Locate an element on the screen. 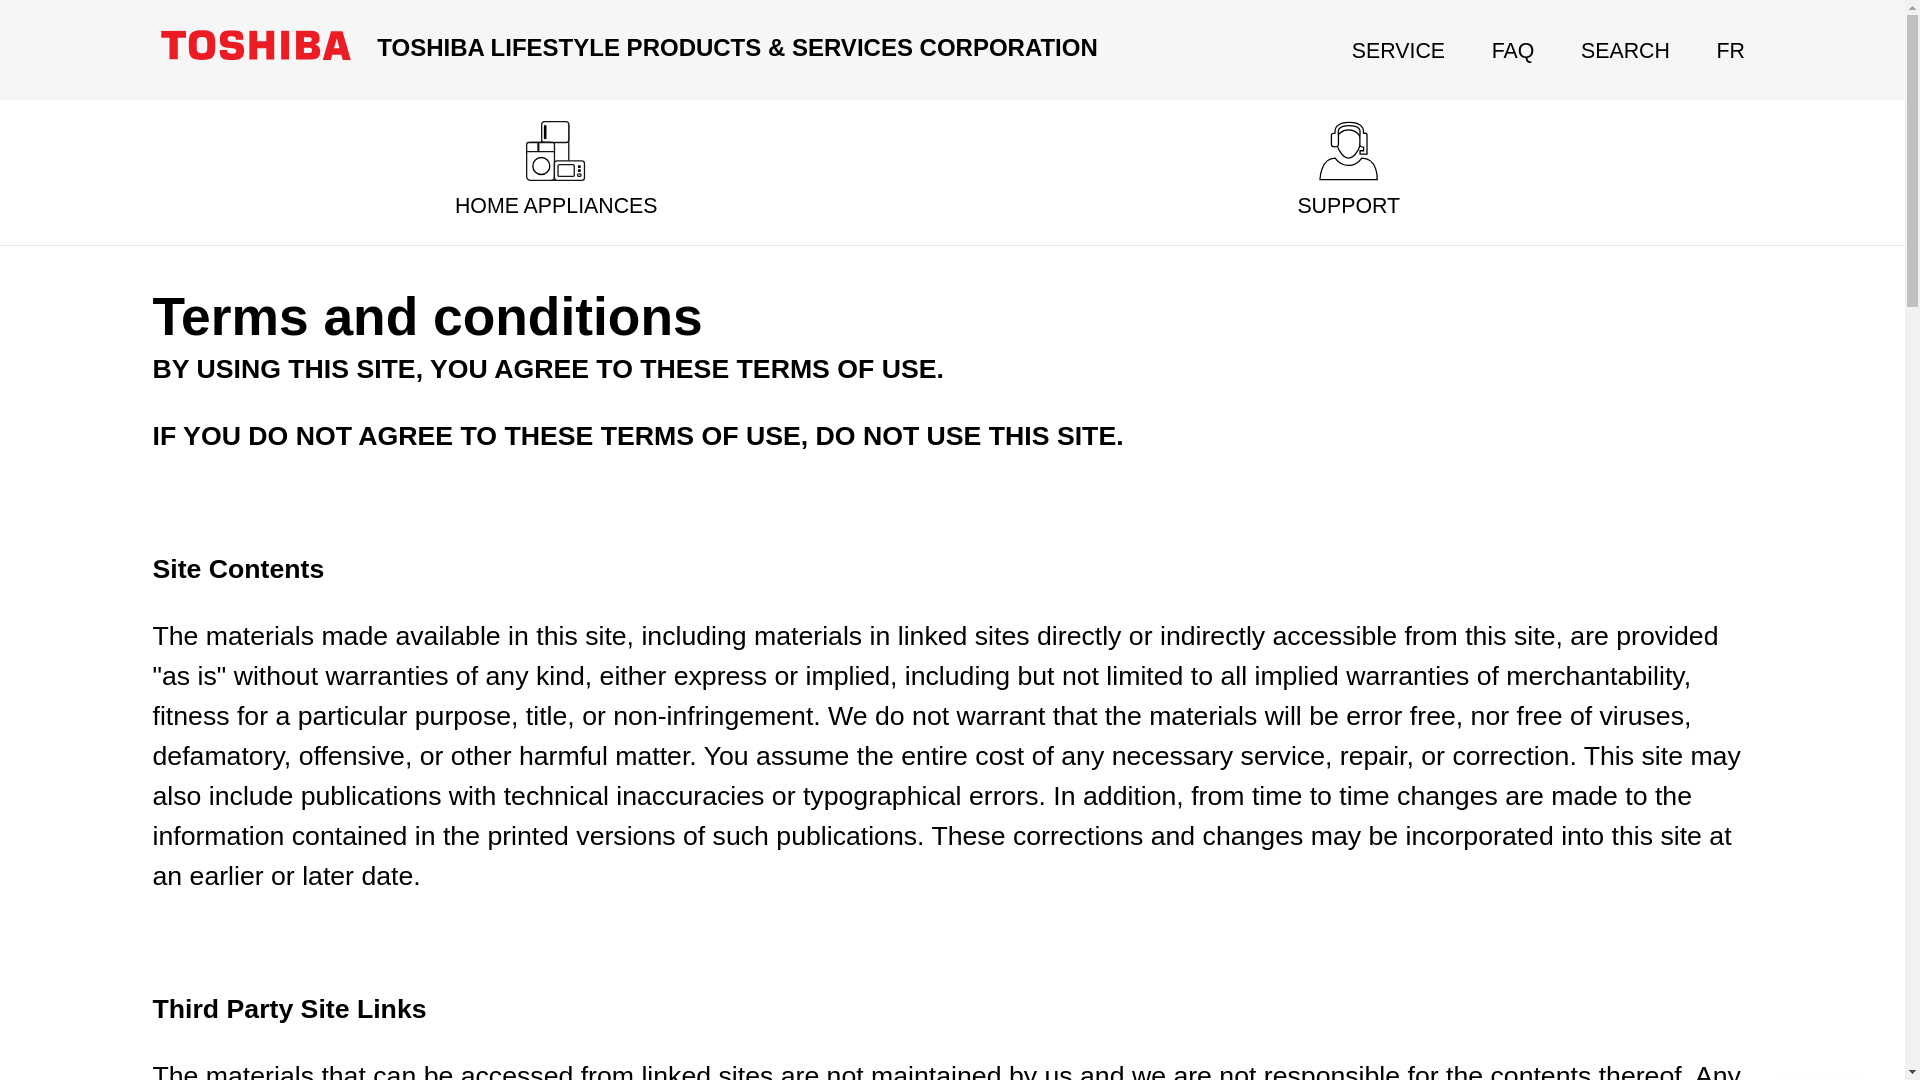  FAQ is located at coordinates (1512, 50).